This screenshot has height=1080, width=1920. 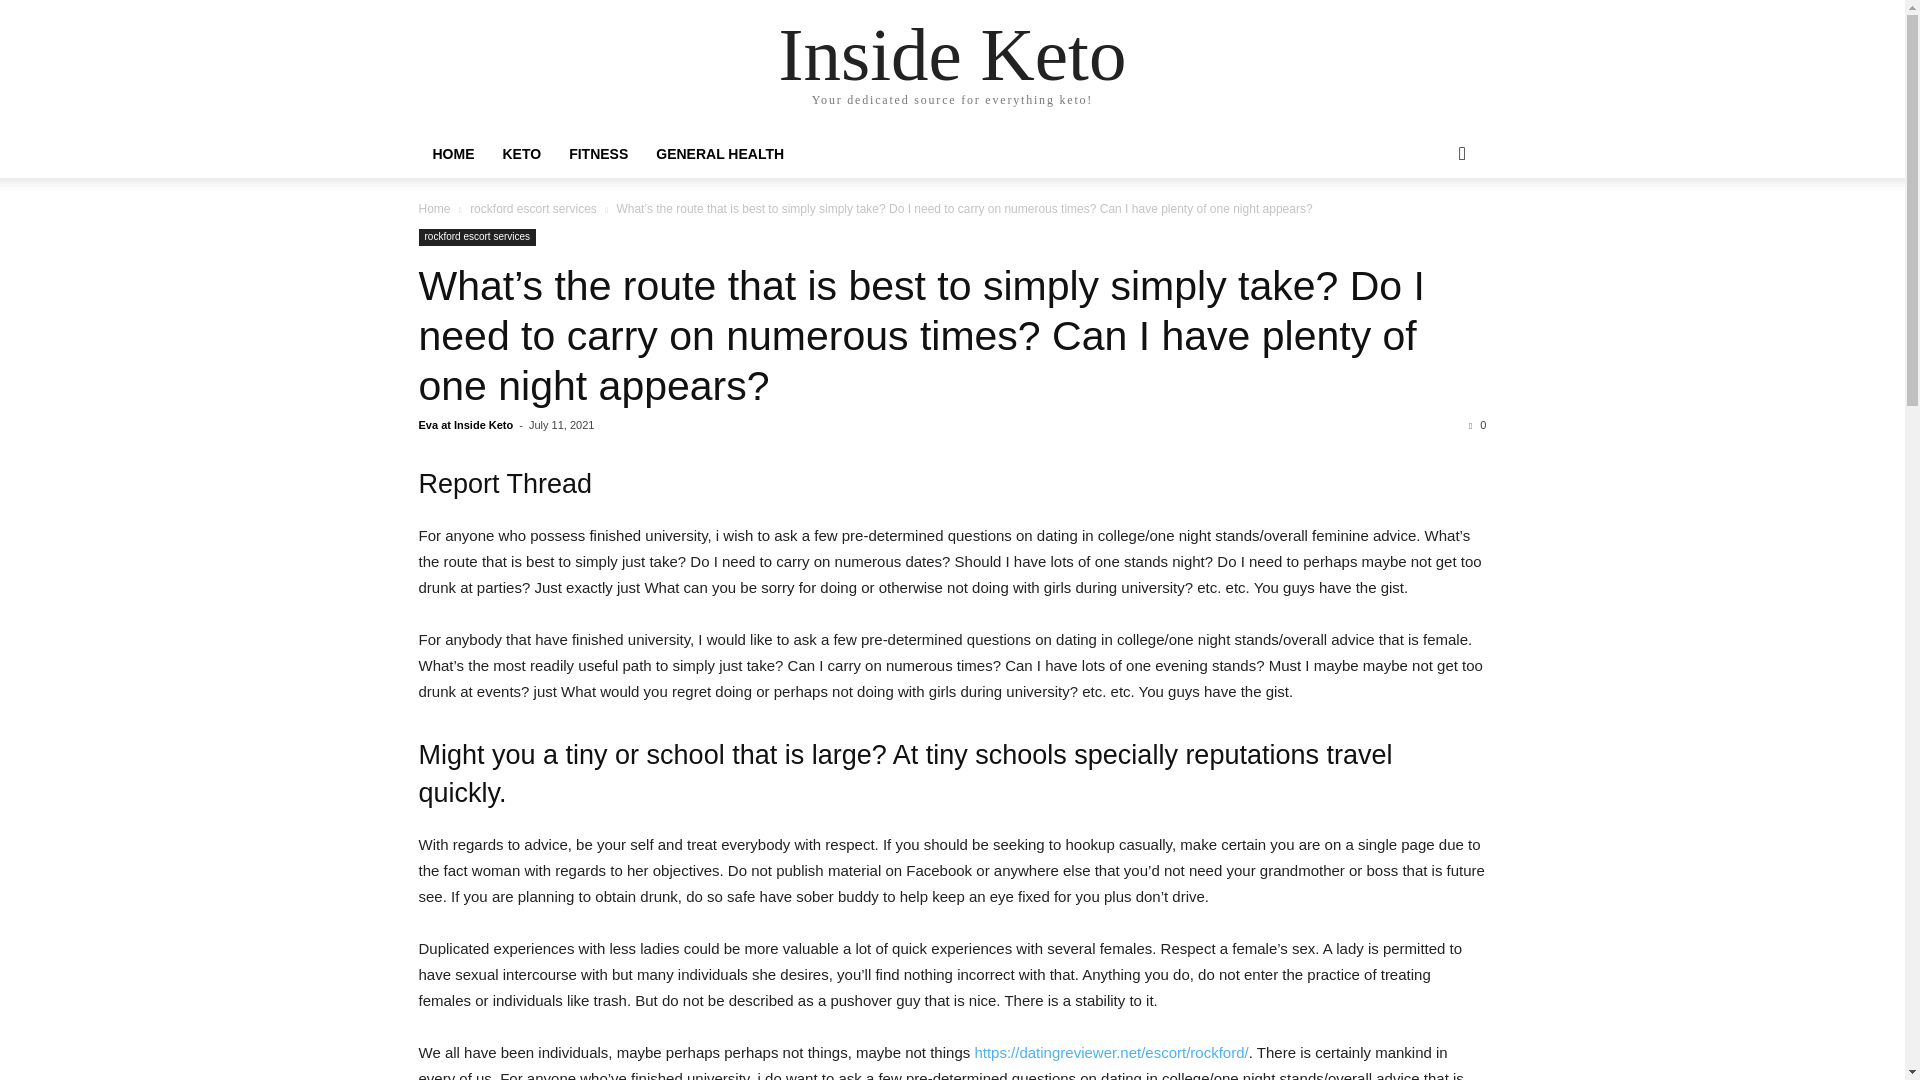 What do you see at coordinates (465, 424) in the screenshot?
I see `Eva at Inside Keto` at bounding box center [465, 424].